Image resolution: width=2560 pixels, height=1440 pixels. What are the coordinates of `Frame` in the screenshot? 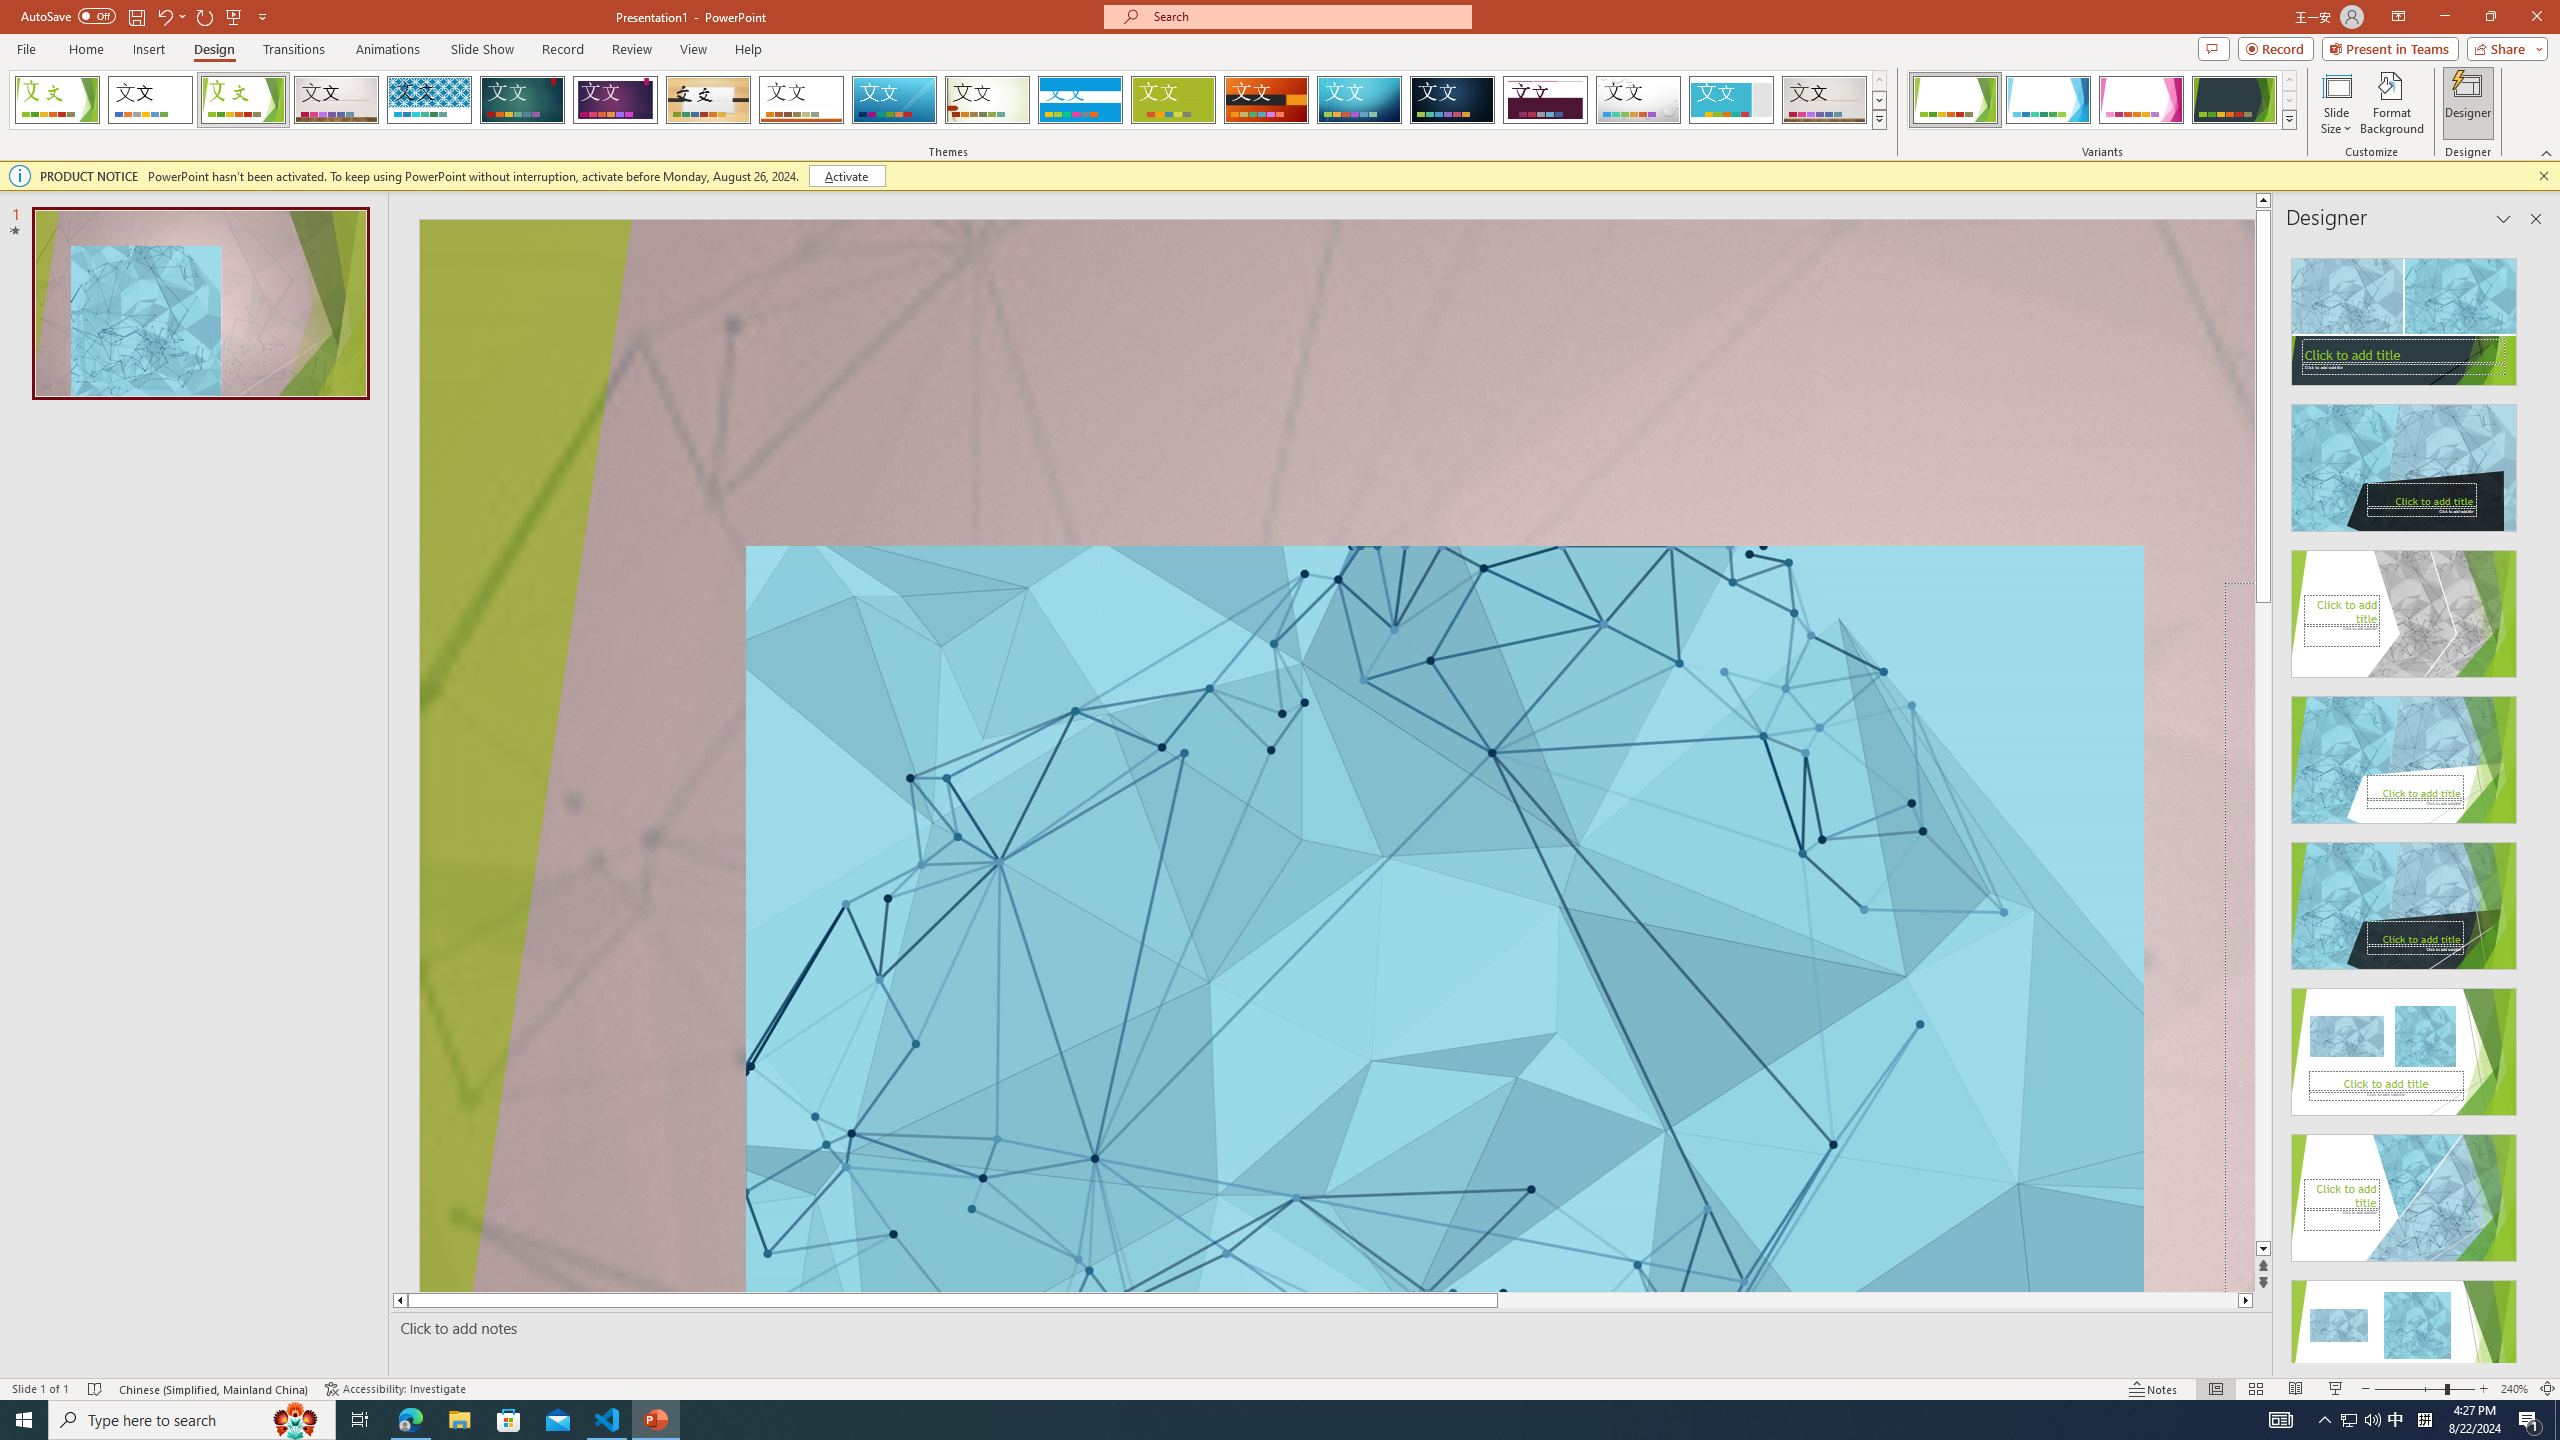 It's located at (1732, 100).